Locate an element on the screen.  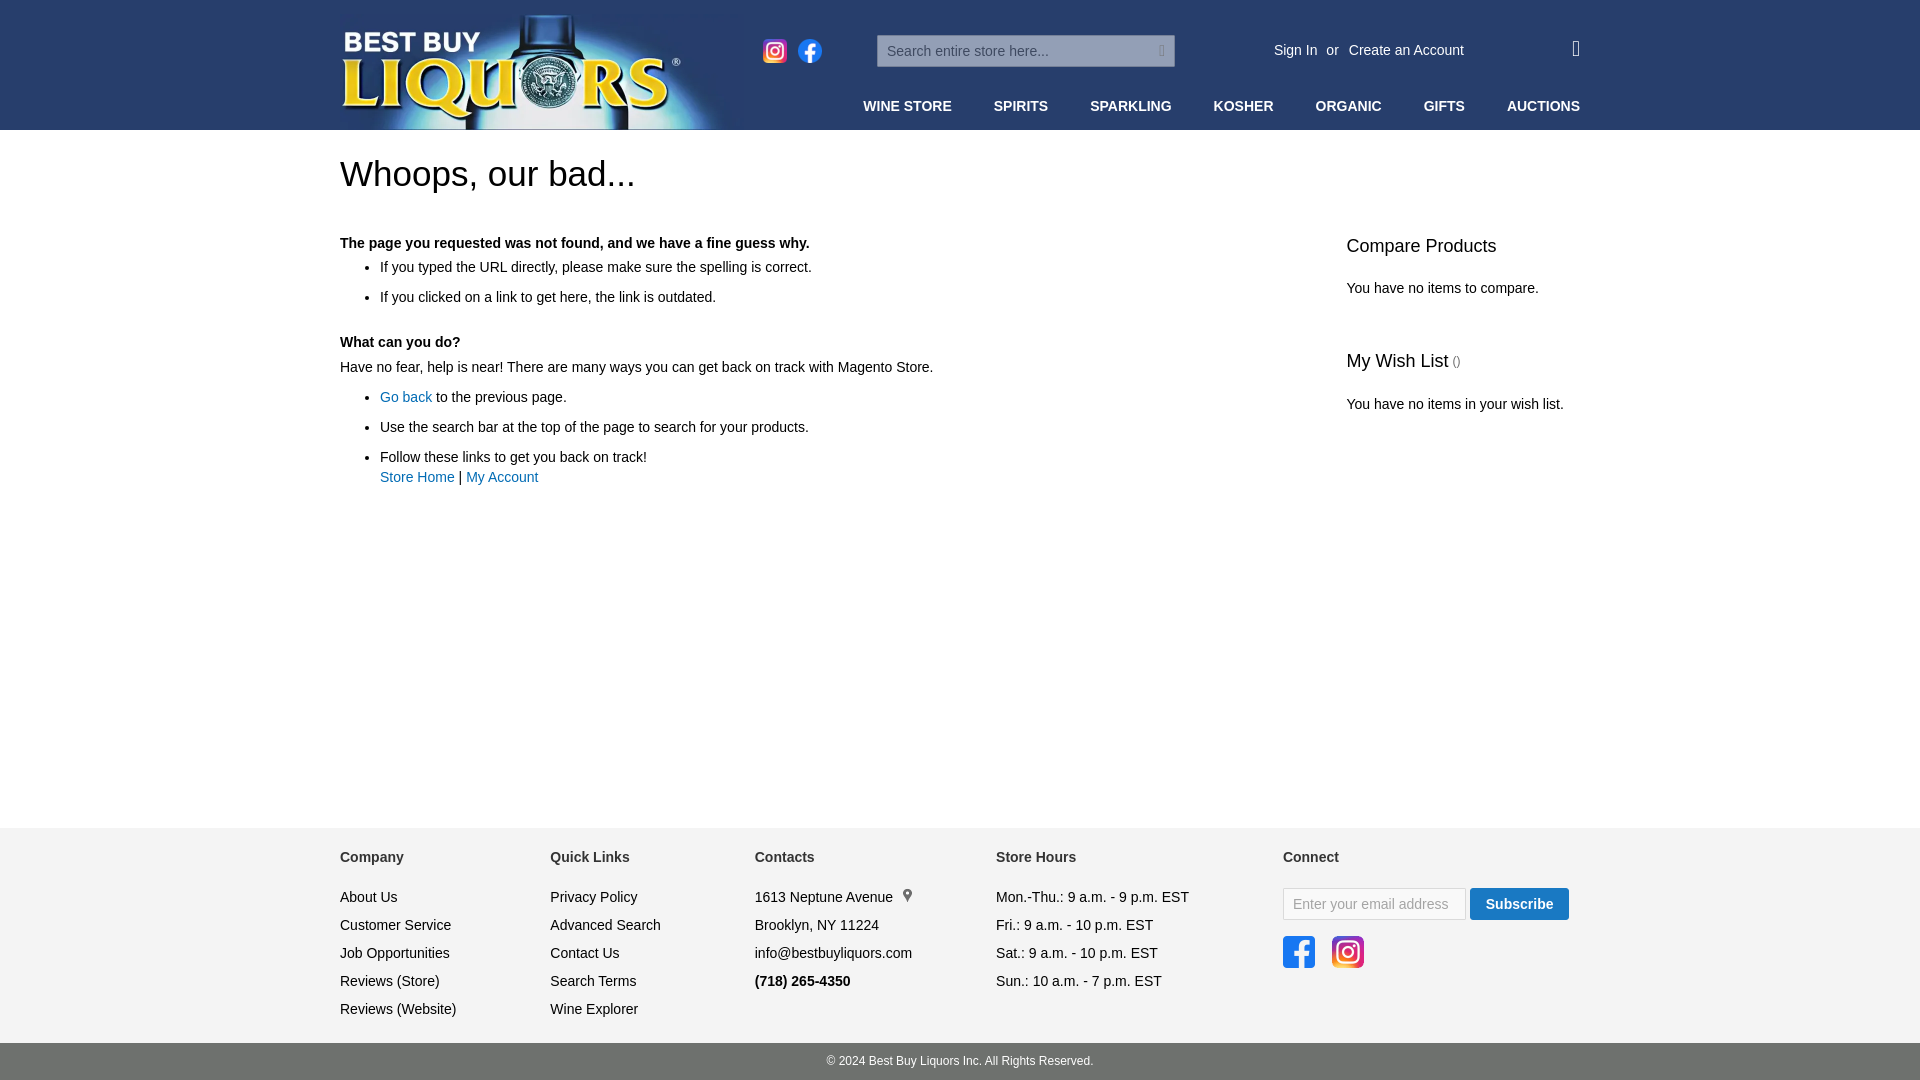
Sign In is located at coordinates (1296, 50).